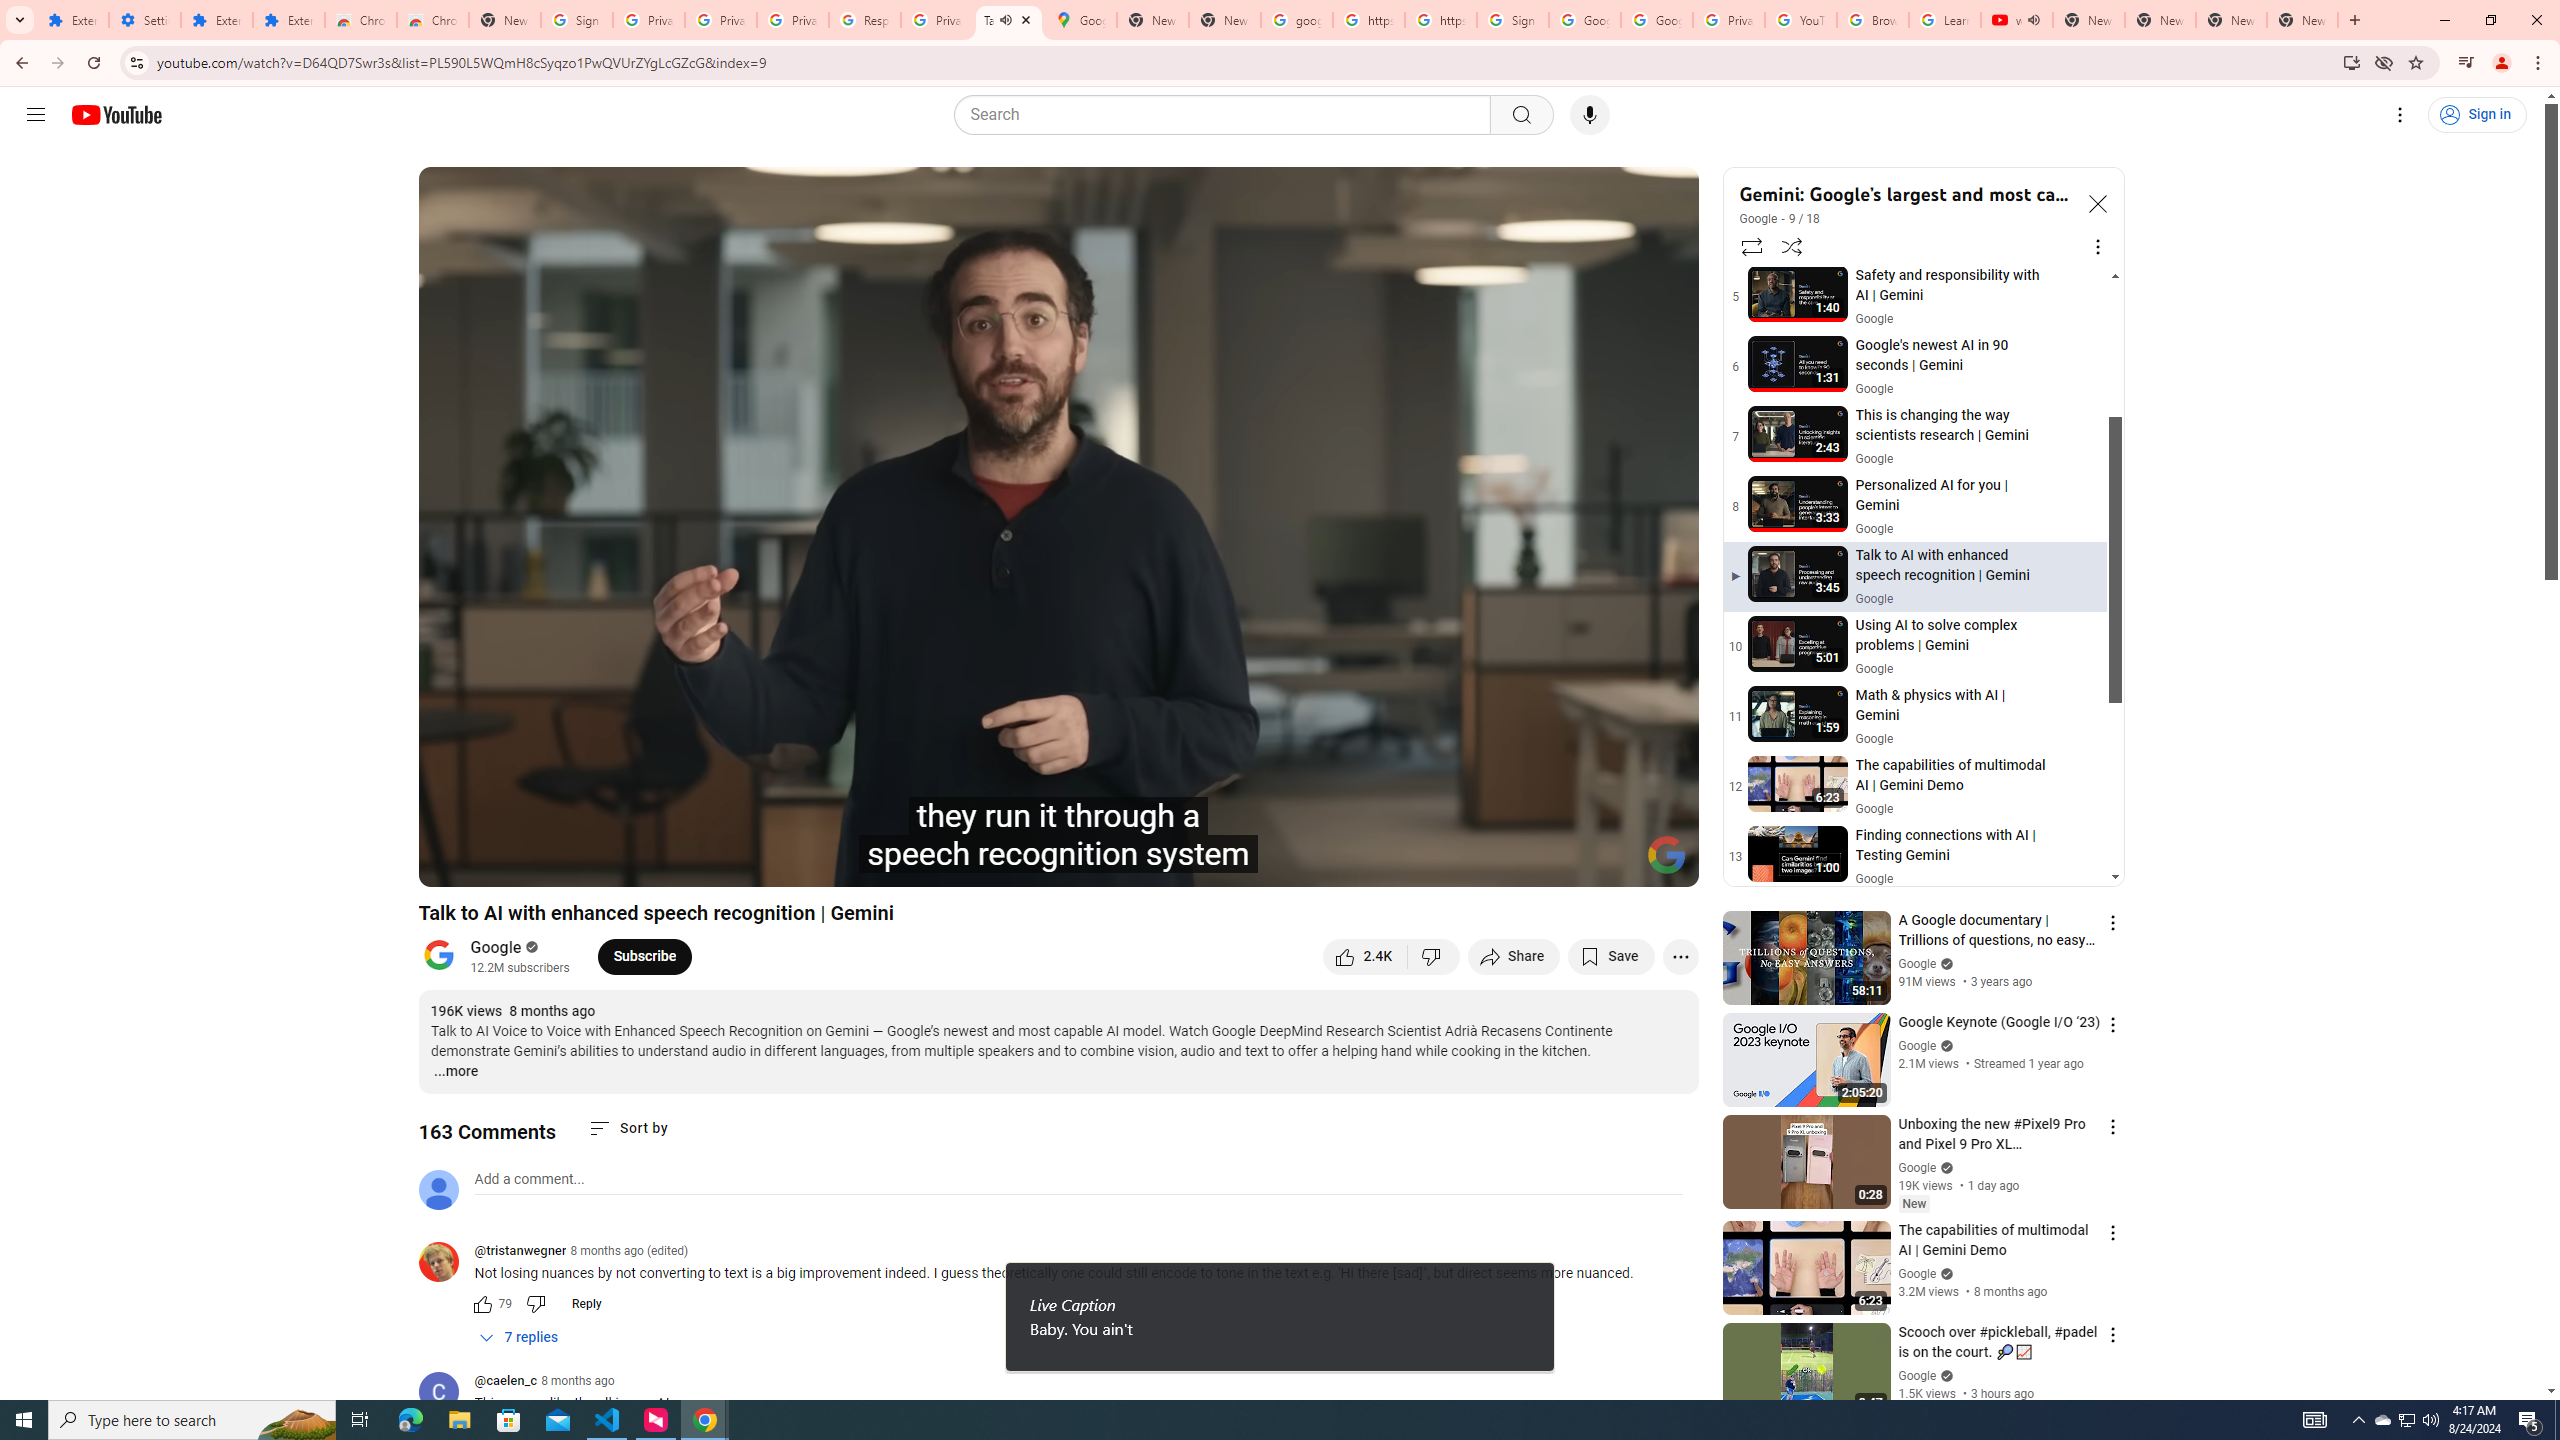  Describe the element at coordinates (1610, 956) in the screenshot. I see `Save to playlist` at that location.